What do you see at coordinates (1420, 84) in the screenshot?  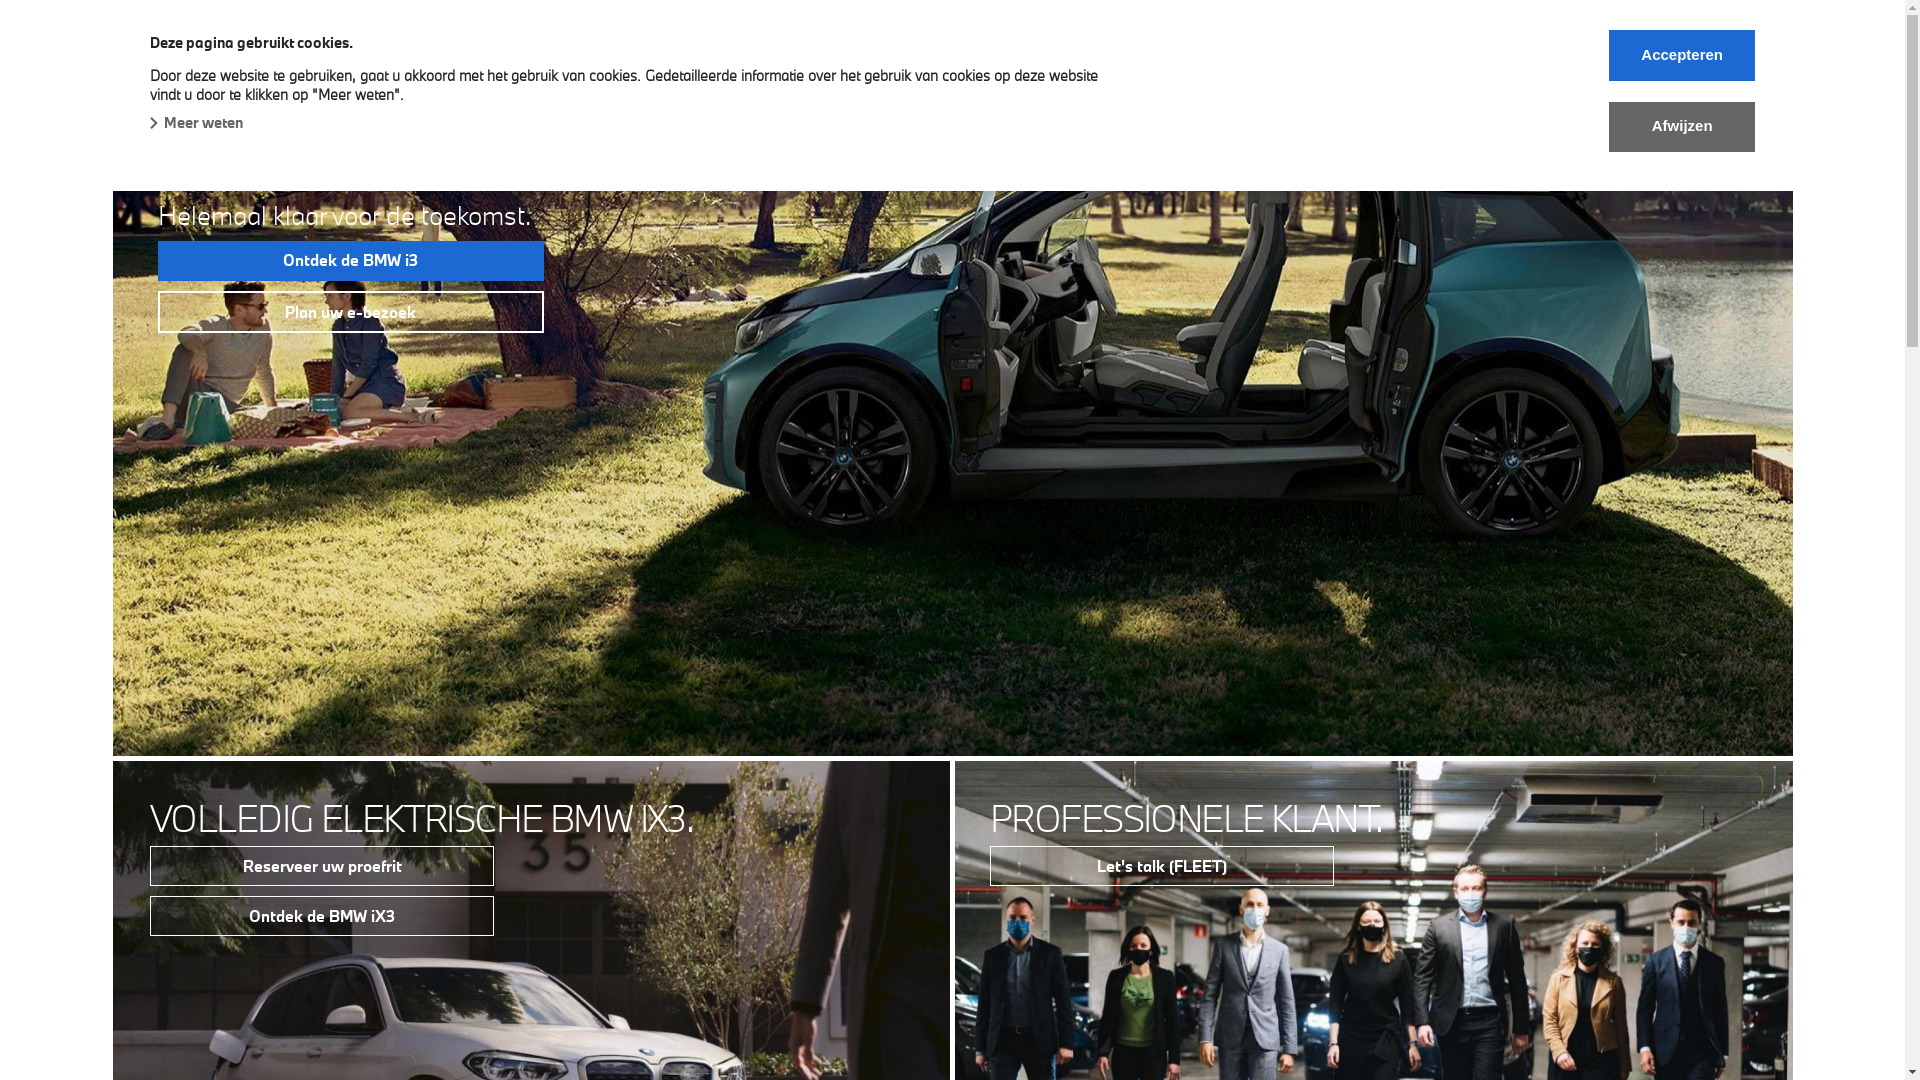 I see `FR/NL` at bounding box center [1420, 84].